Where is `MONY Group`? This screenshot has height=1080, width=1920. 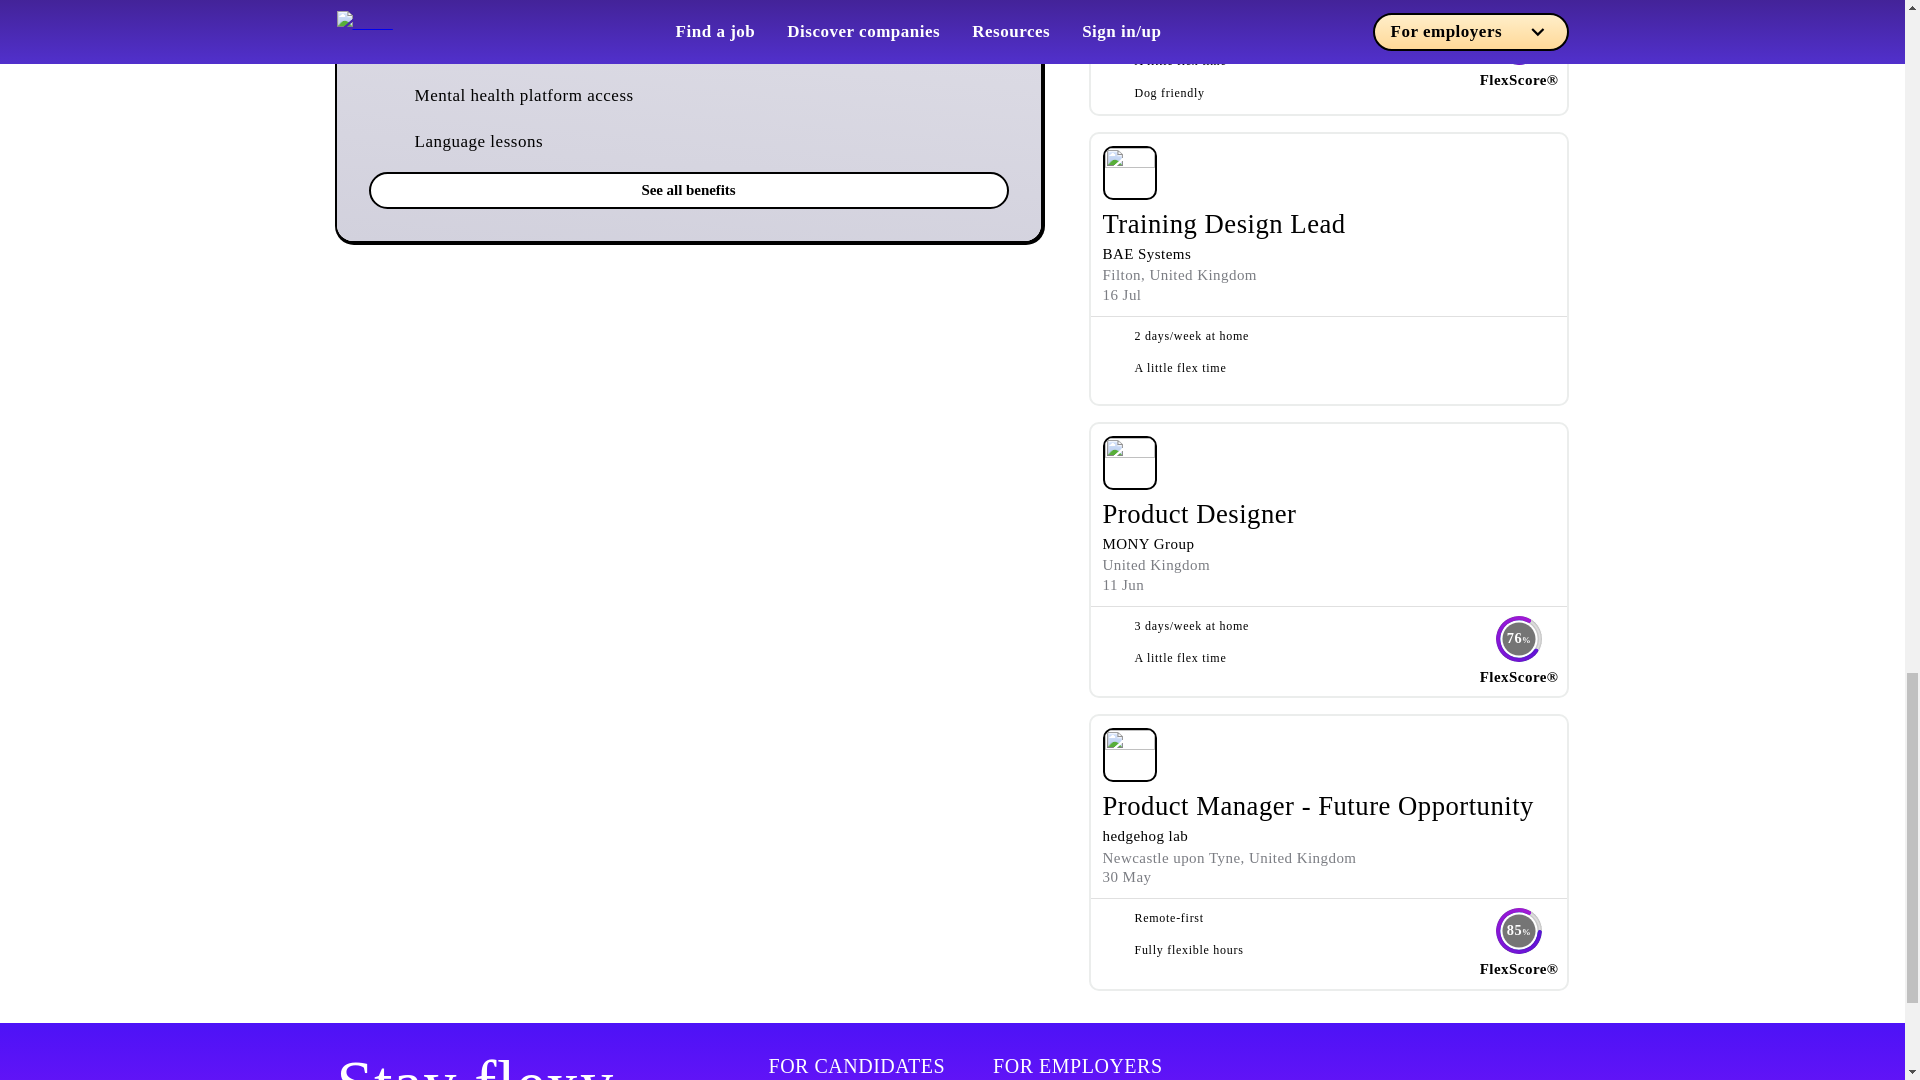
MONY Group is located at coordinates (1148, 543).